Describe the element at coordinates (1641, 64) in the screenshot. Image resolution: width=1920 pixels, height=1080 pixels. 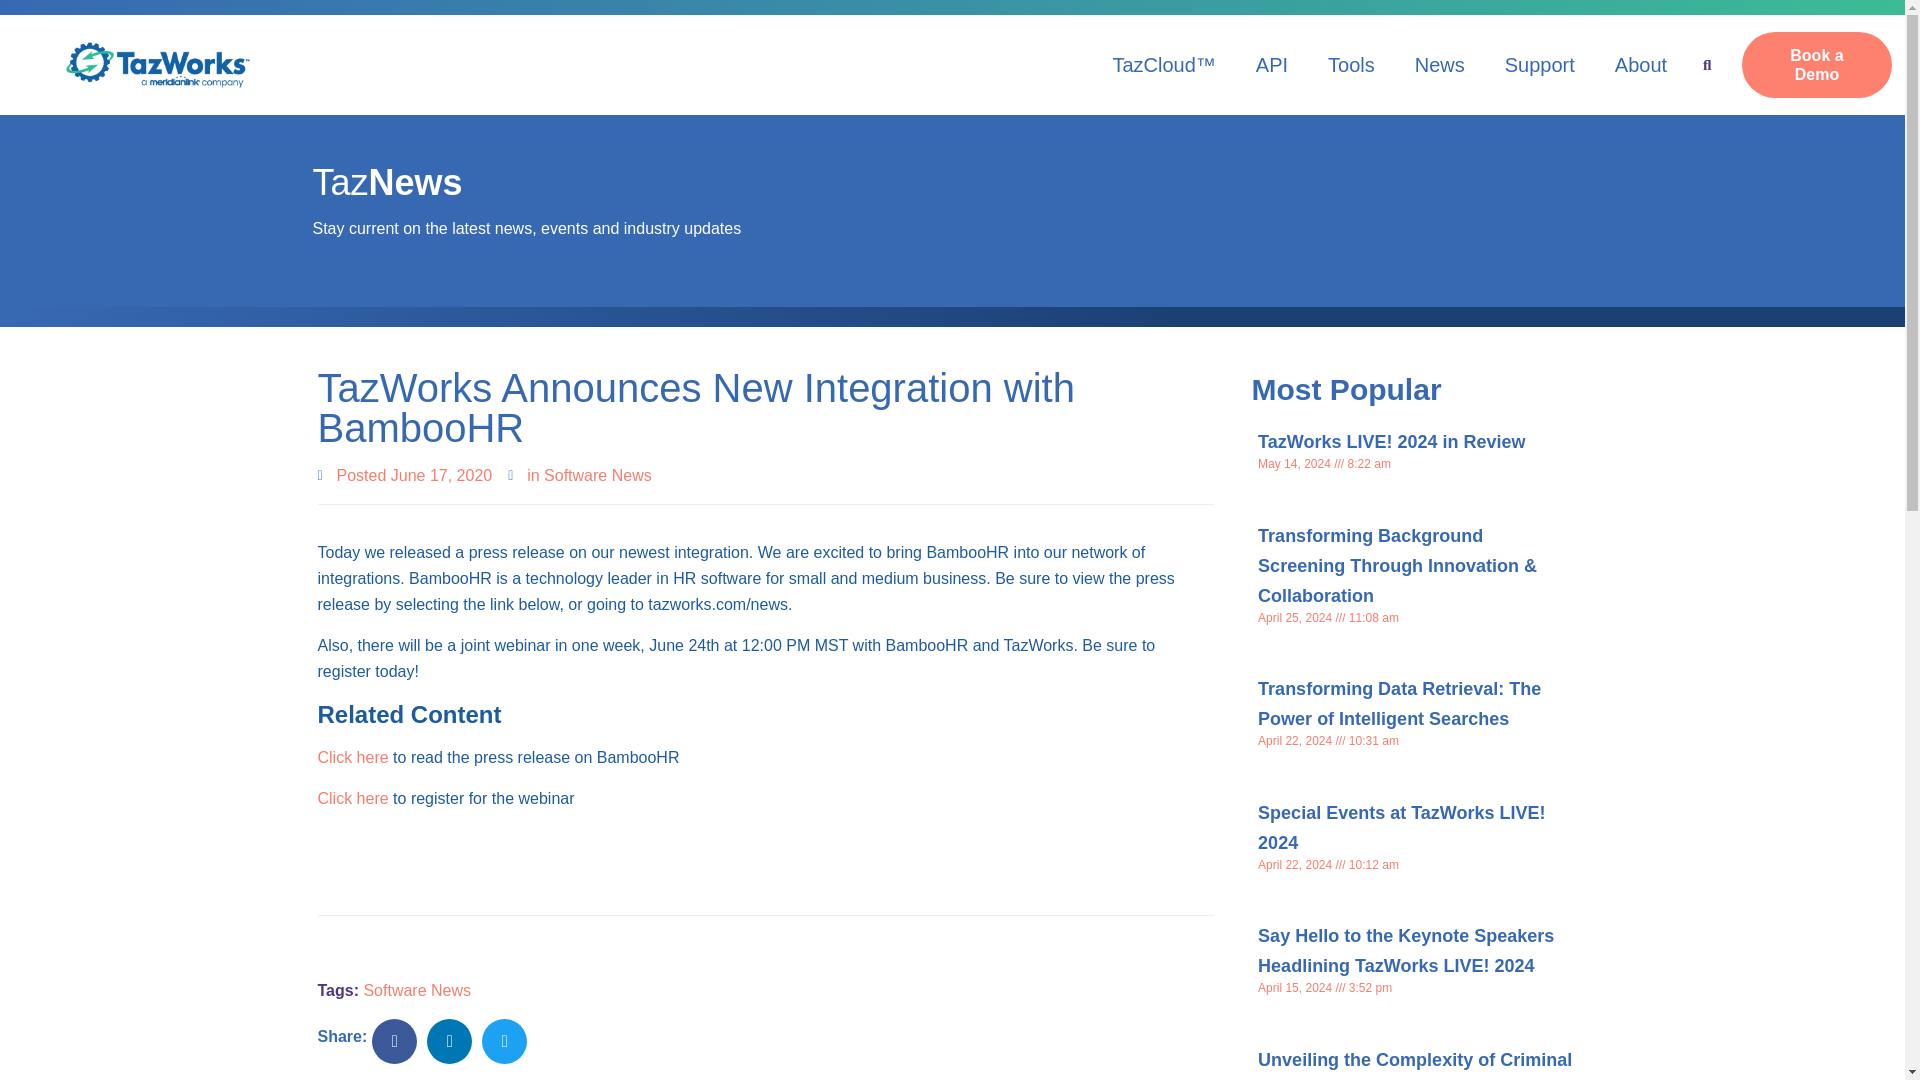
I see `About` at that location.